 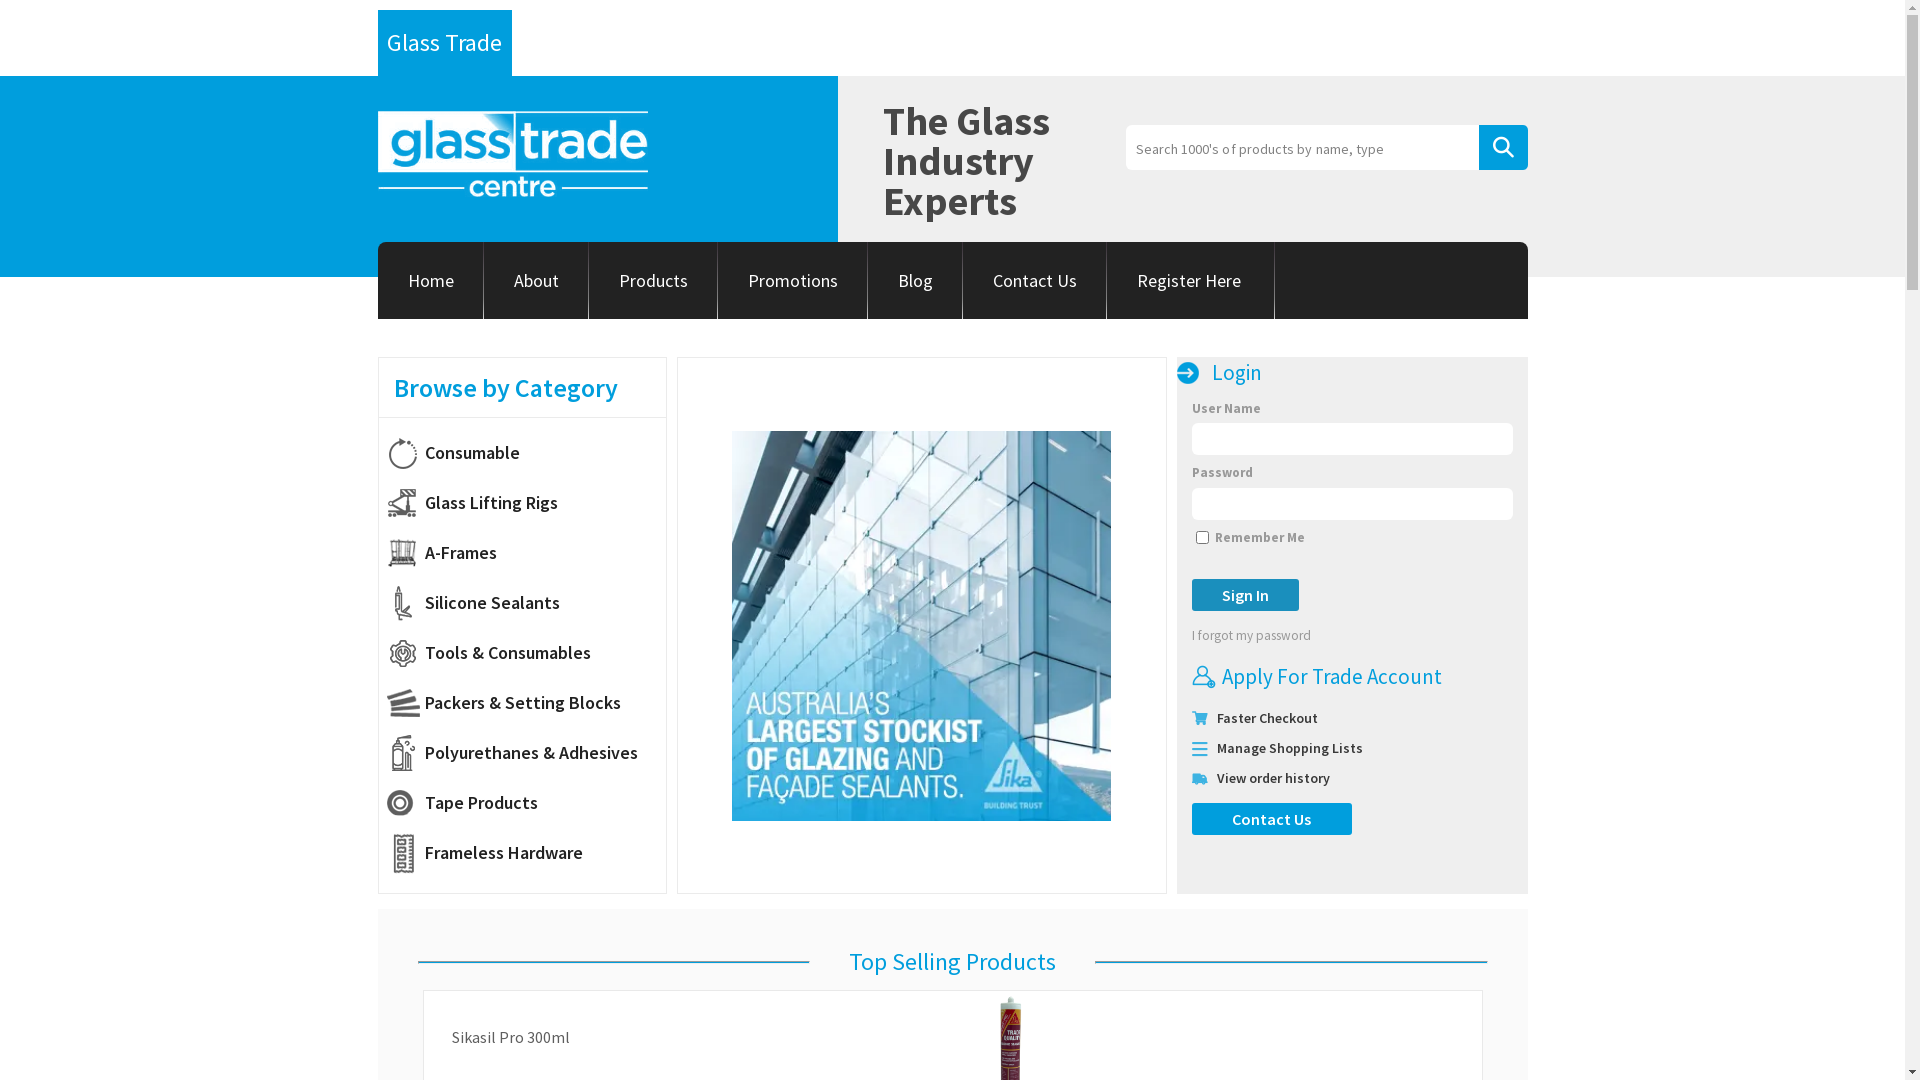 I want to click on Glass Lifting Rigs, so click(x=526, y=503).